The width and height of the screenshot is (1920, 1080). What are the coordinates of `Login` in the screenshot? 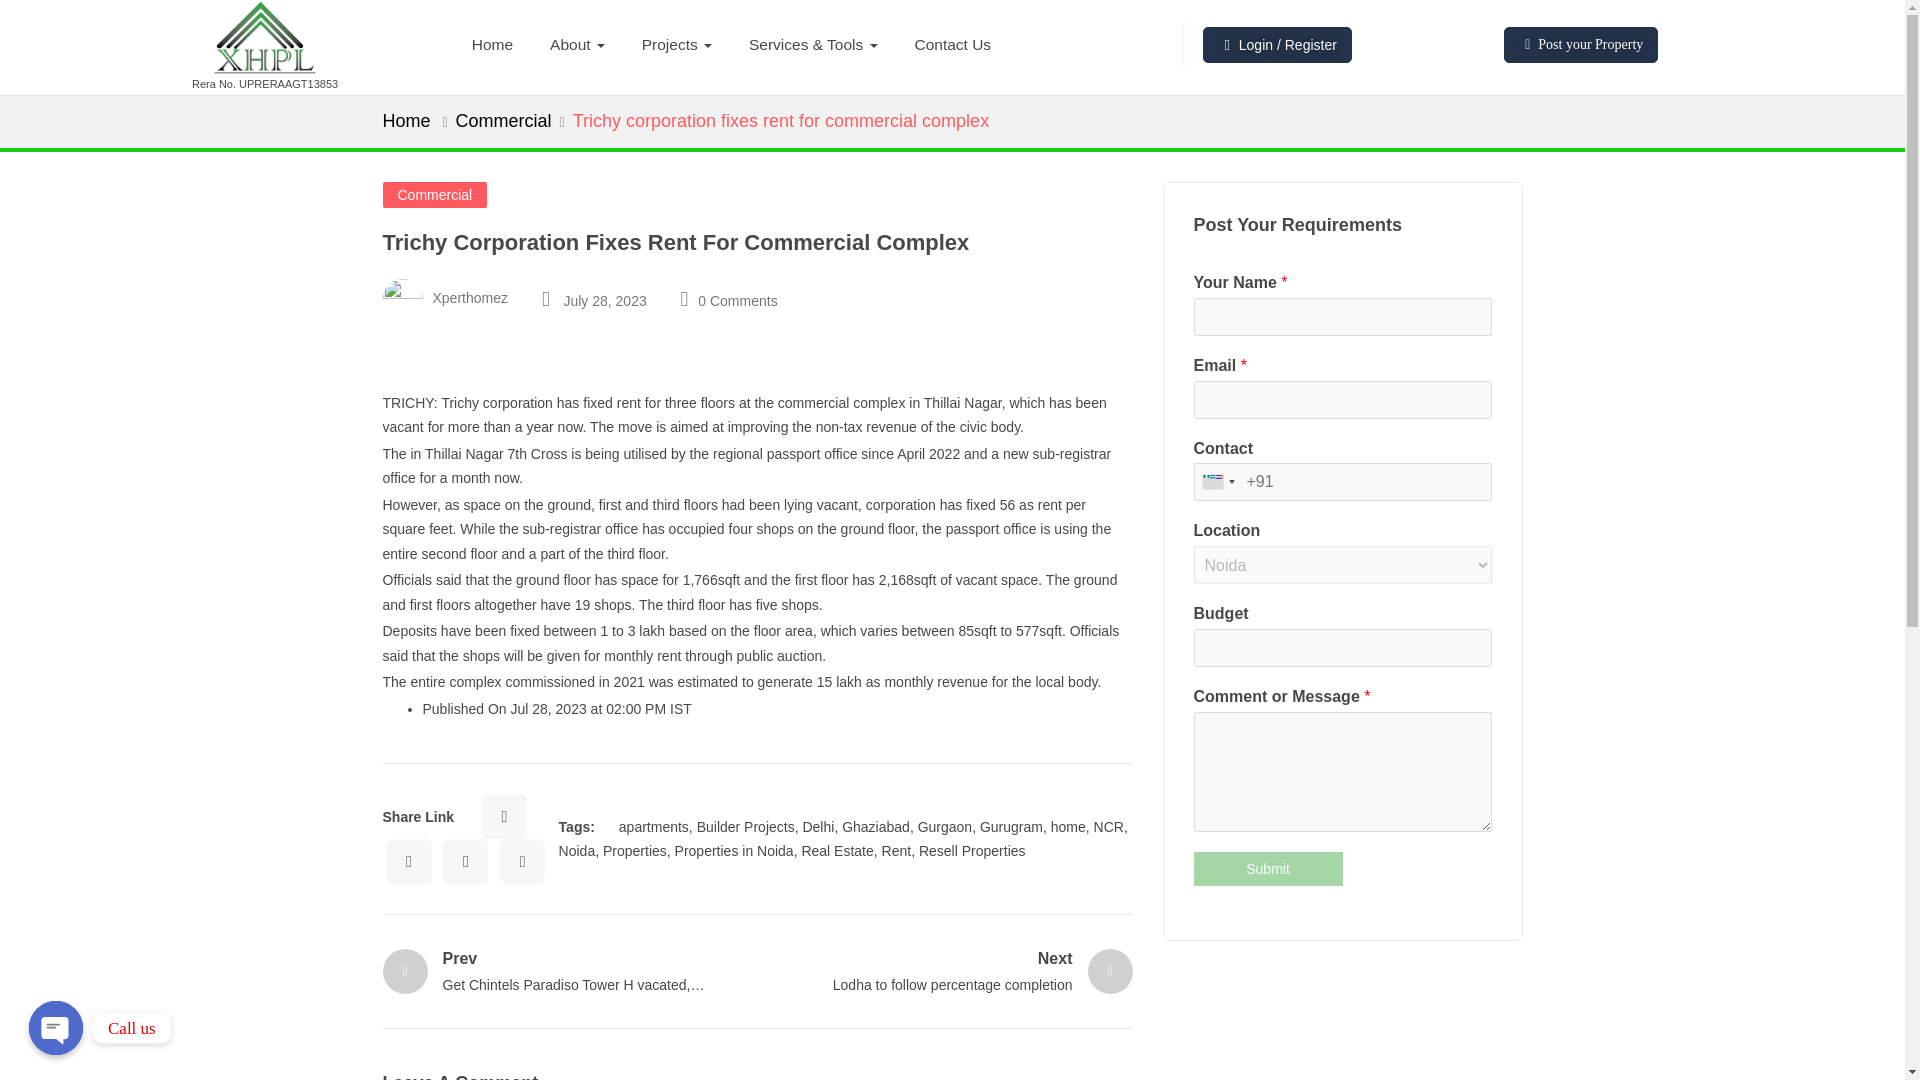 It's located at (1257, 44).